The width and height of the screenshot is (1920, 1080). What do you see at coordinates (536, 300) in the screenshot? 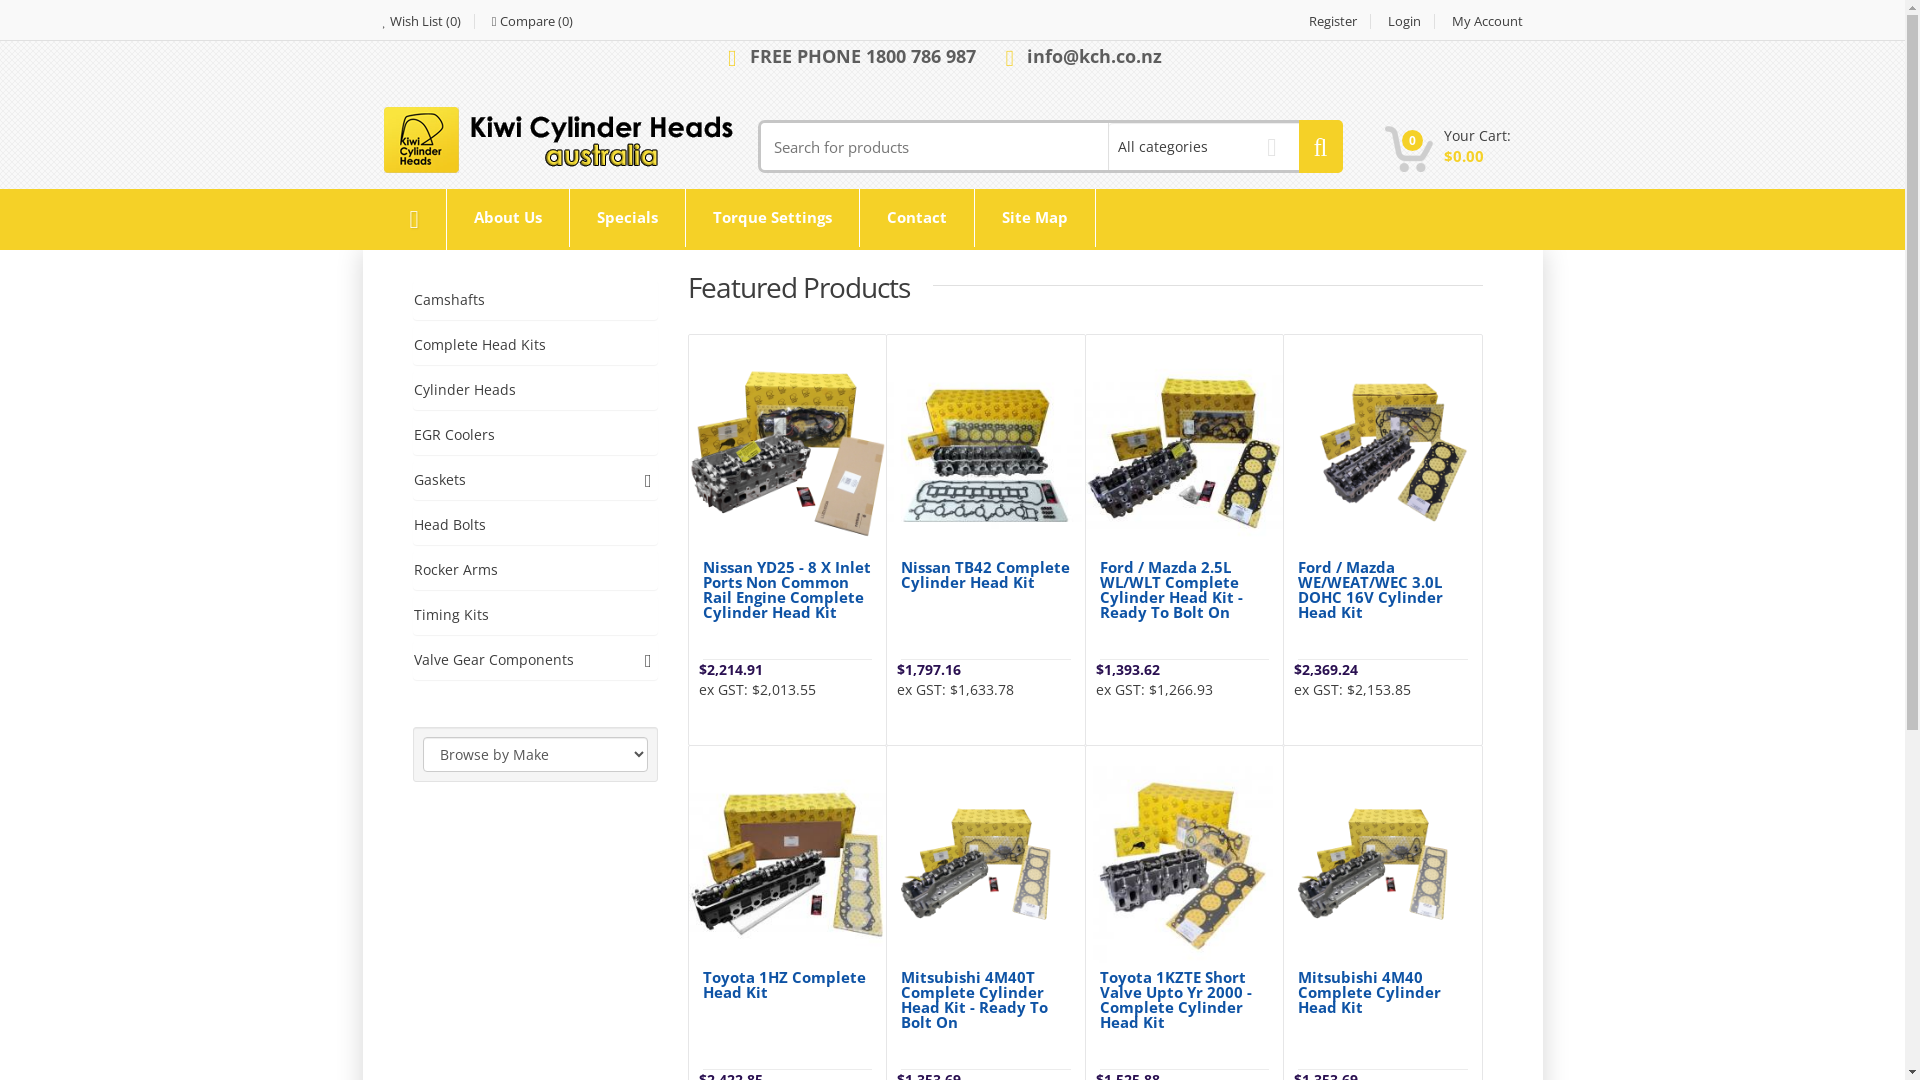
I see `Camshafts` at bounding box center [536, 300].